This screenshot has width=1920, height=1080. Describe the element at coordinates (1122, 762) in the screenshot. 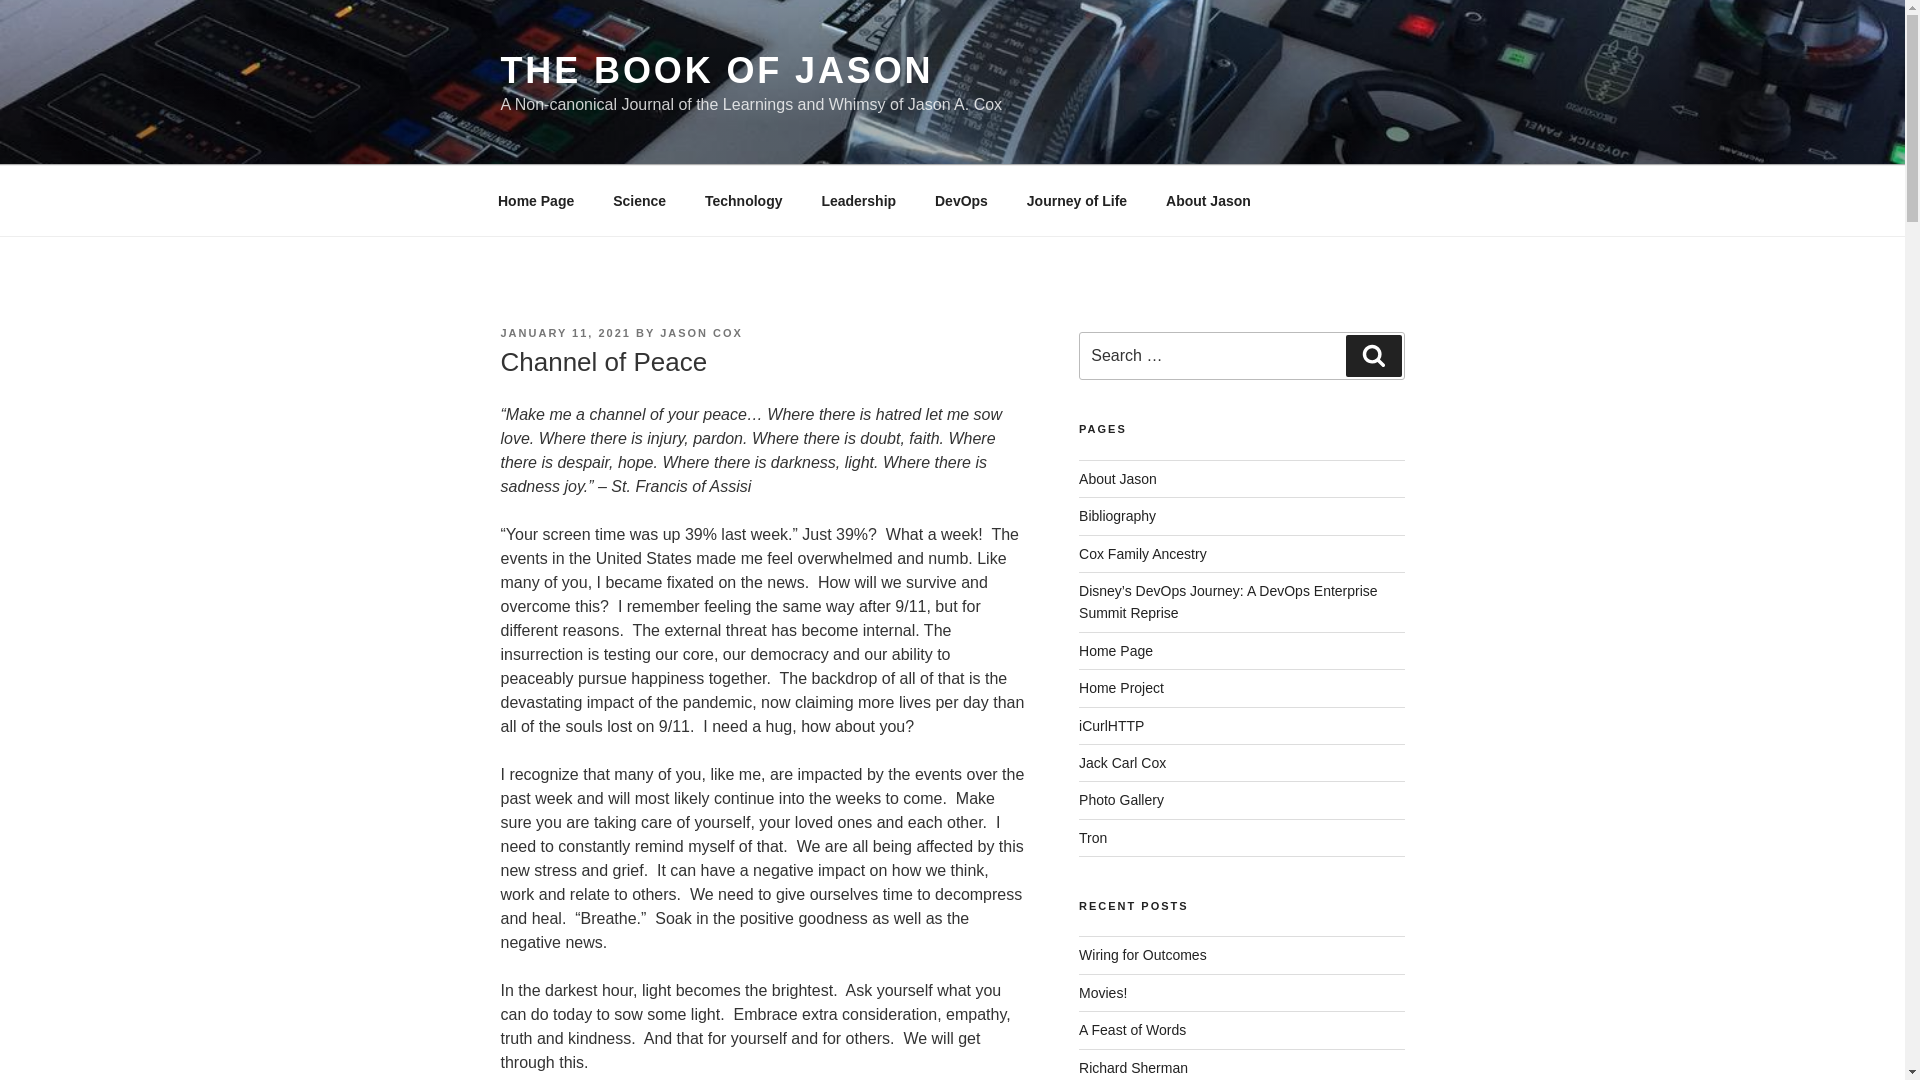

I see `Jack Carl Cox` at that location.